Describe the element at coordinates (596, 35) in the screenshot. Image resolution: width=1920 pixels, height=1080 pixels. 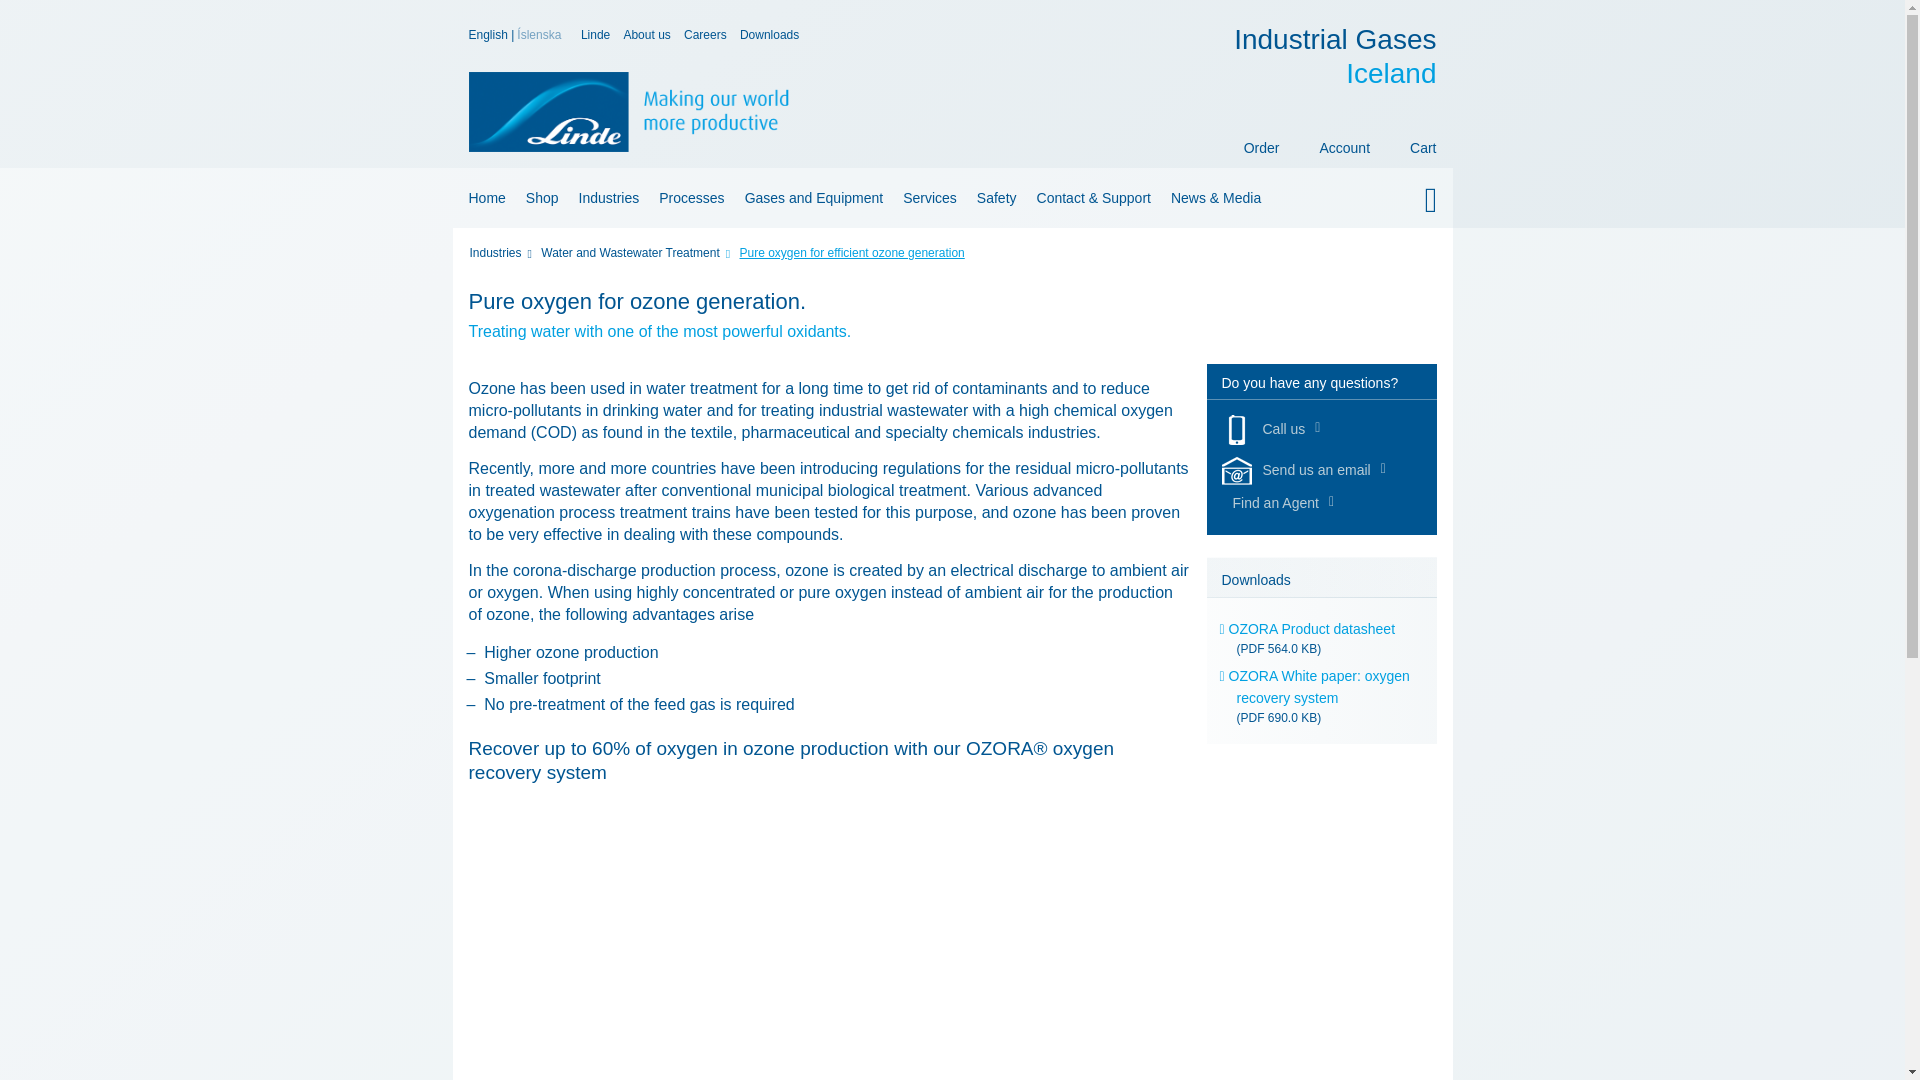
I see `Linde` at that location.